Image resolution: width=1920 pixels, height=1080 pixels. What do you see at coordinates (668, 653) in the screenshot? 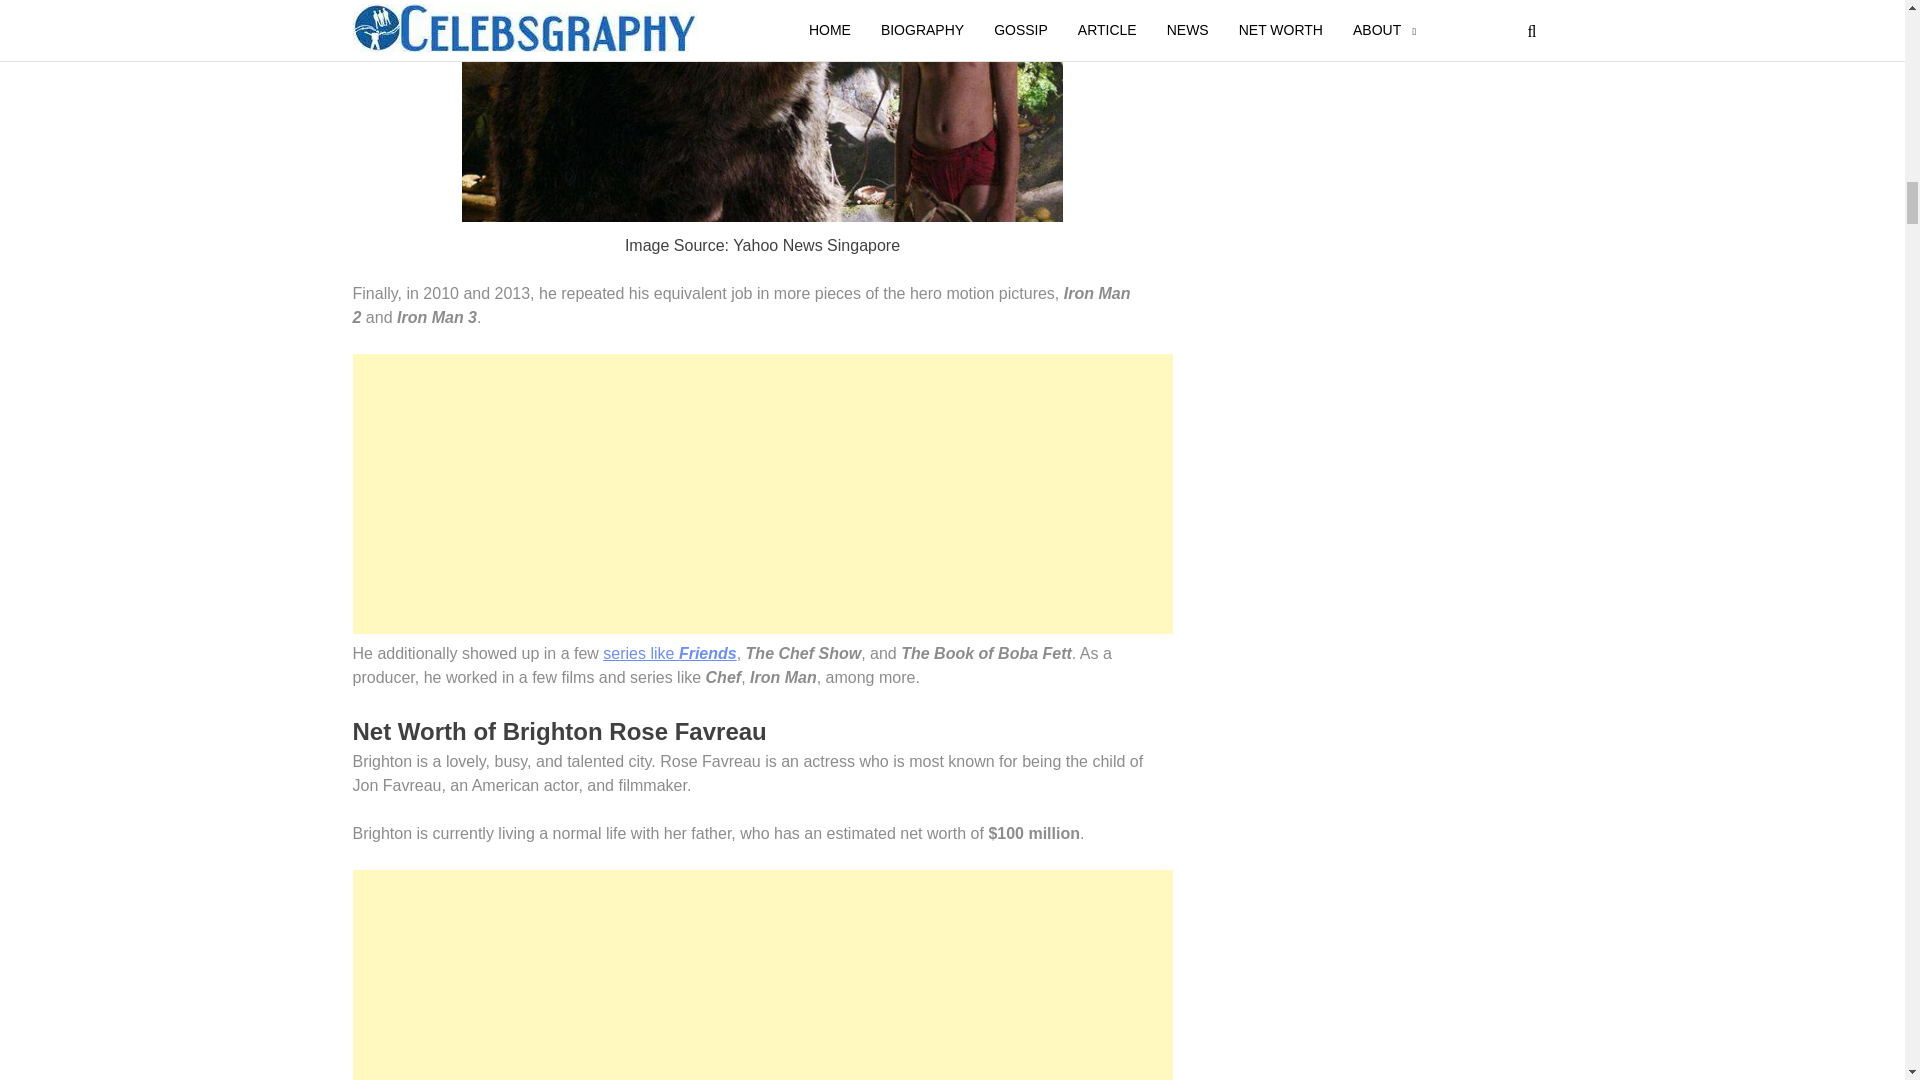
I see `series like Friends` at bounding box center [668, 653].